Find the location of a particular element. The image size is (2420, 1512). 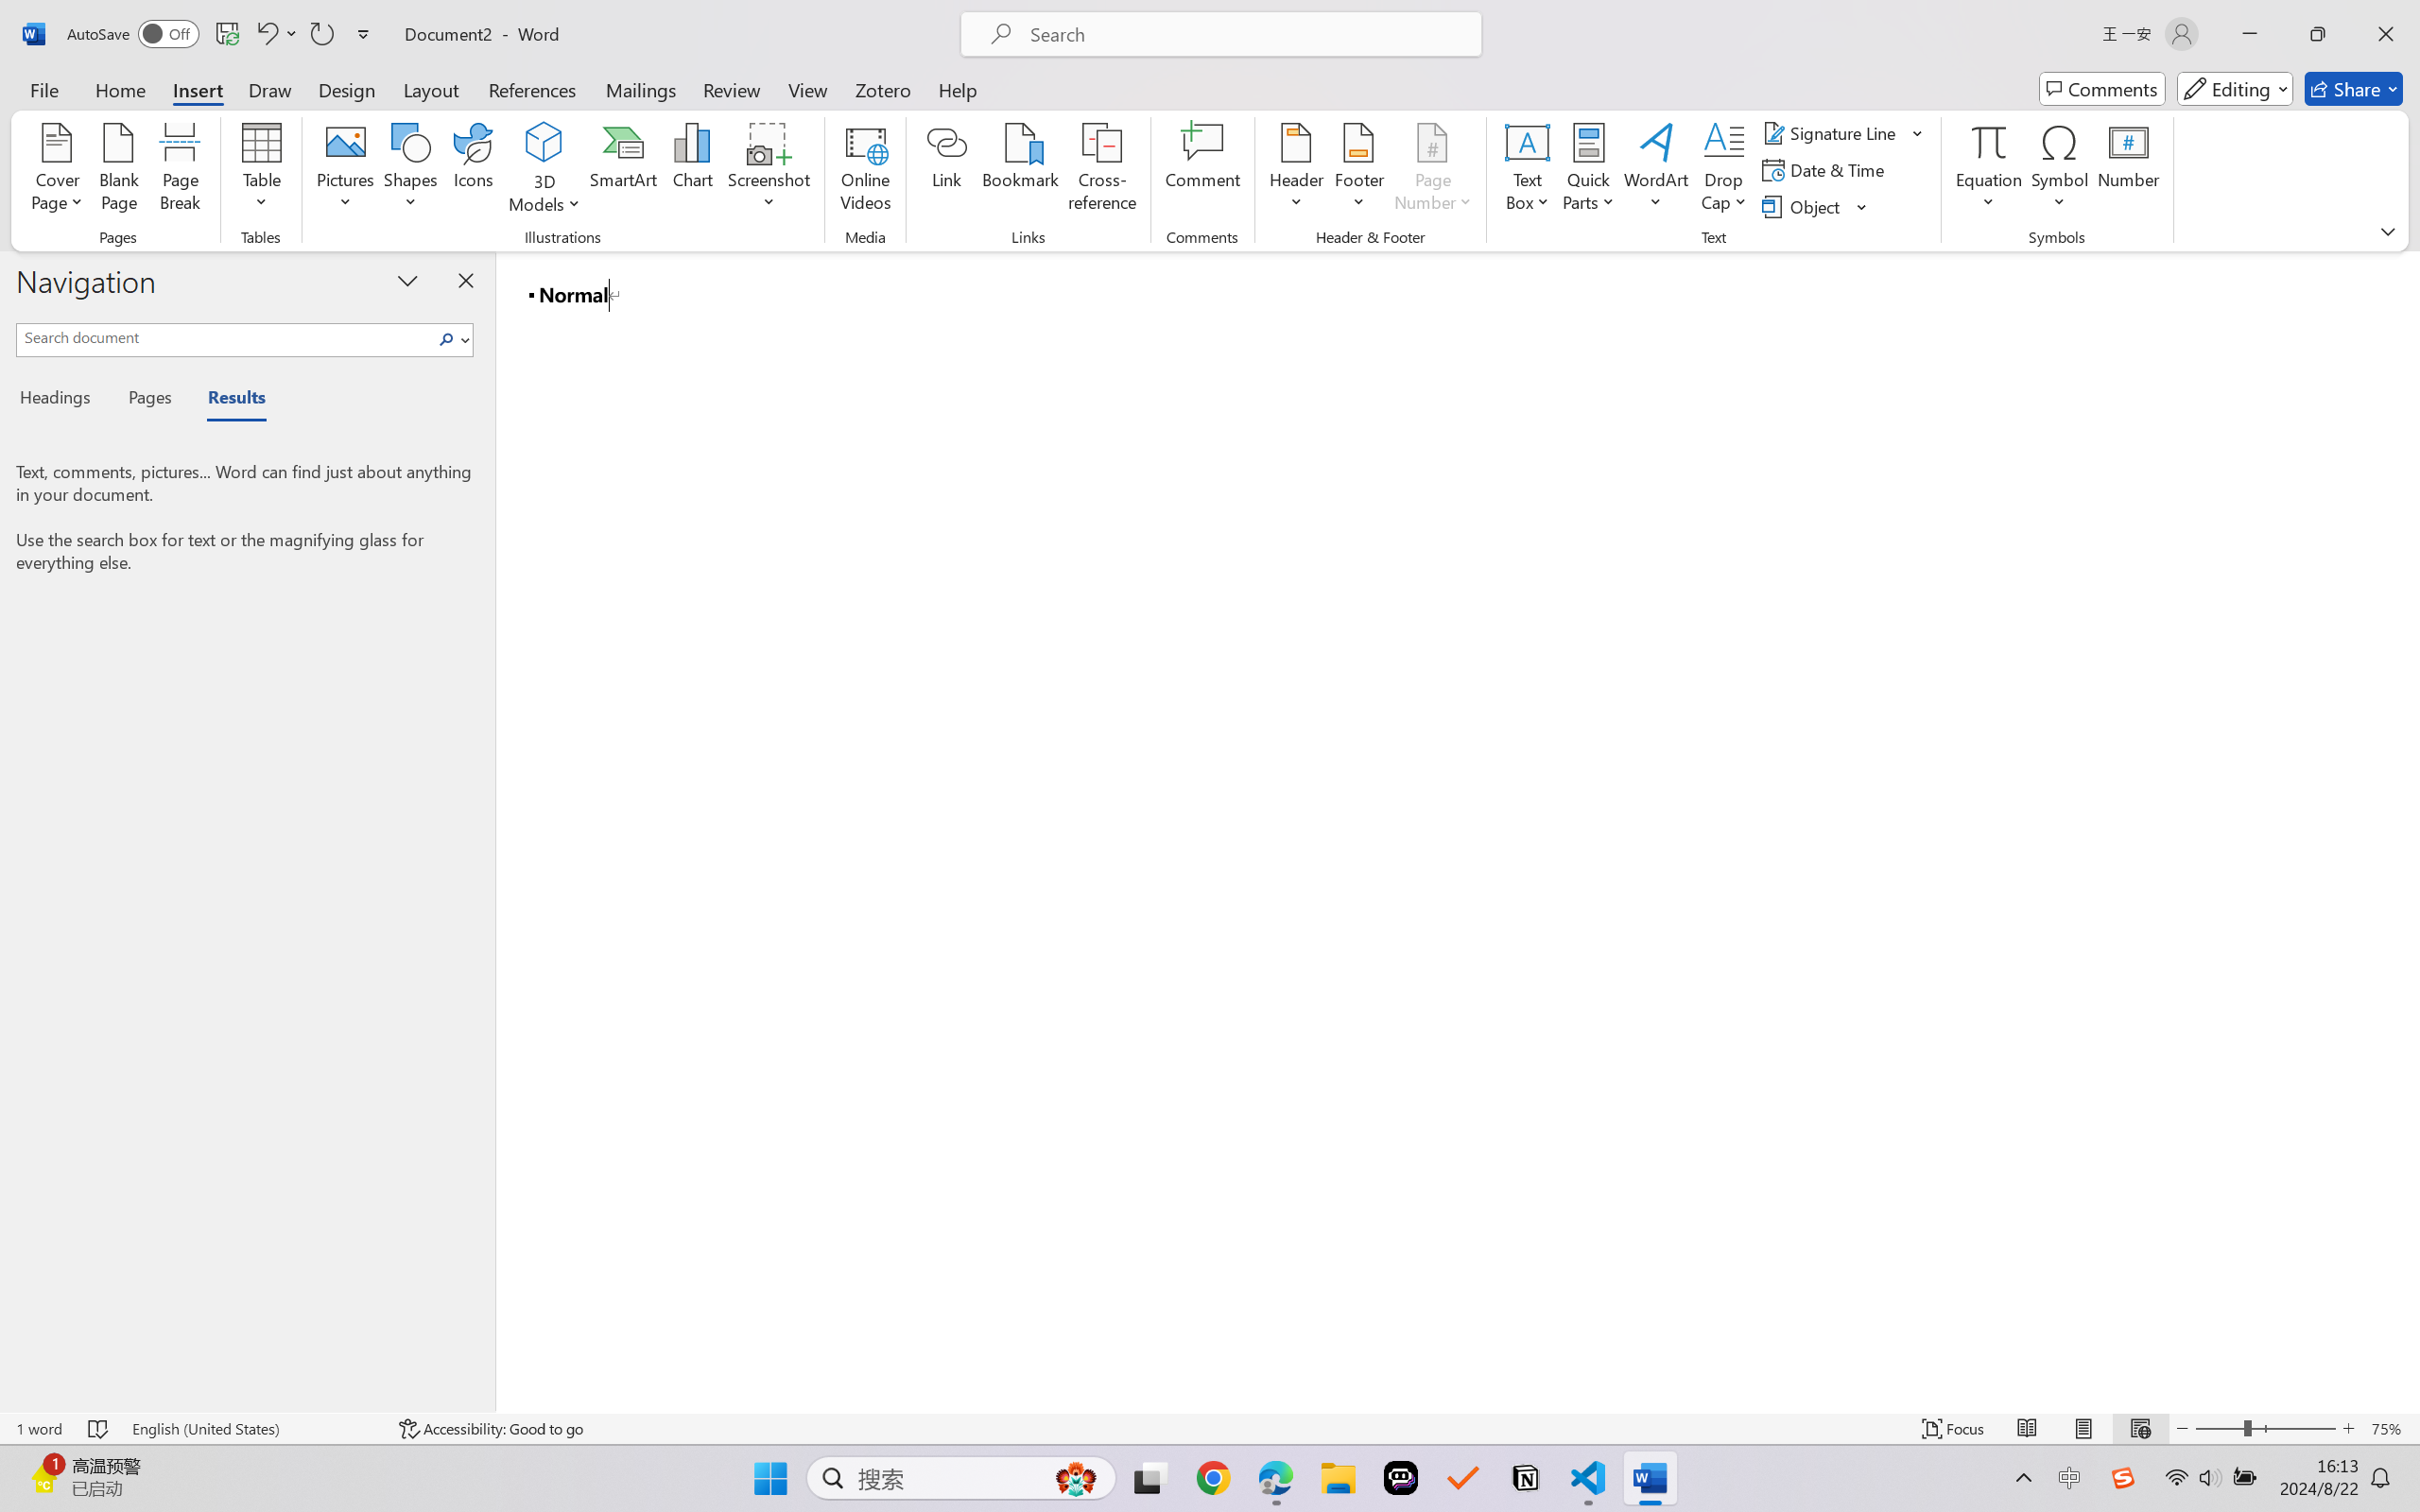

Insert is located at coordinates (197, 89).